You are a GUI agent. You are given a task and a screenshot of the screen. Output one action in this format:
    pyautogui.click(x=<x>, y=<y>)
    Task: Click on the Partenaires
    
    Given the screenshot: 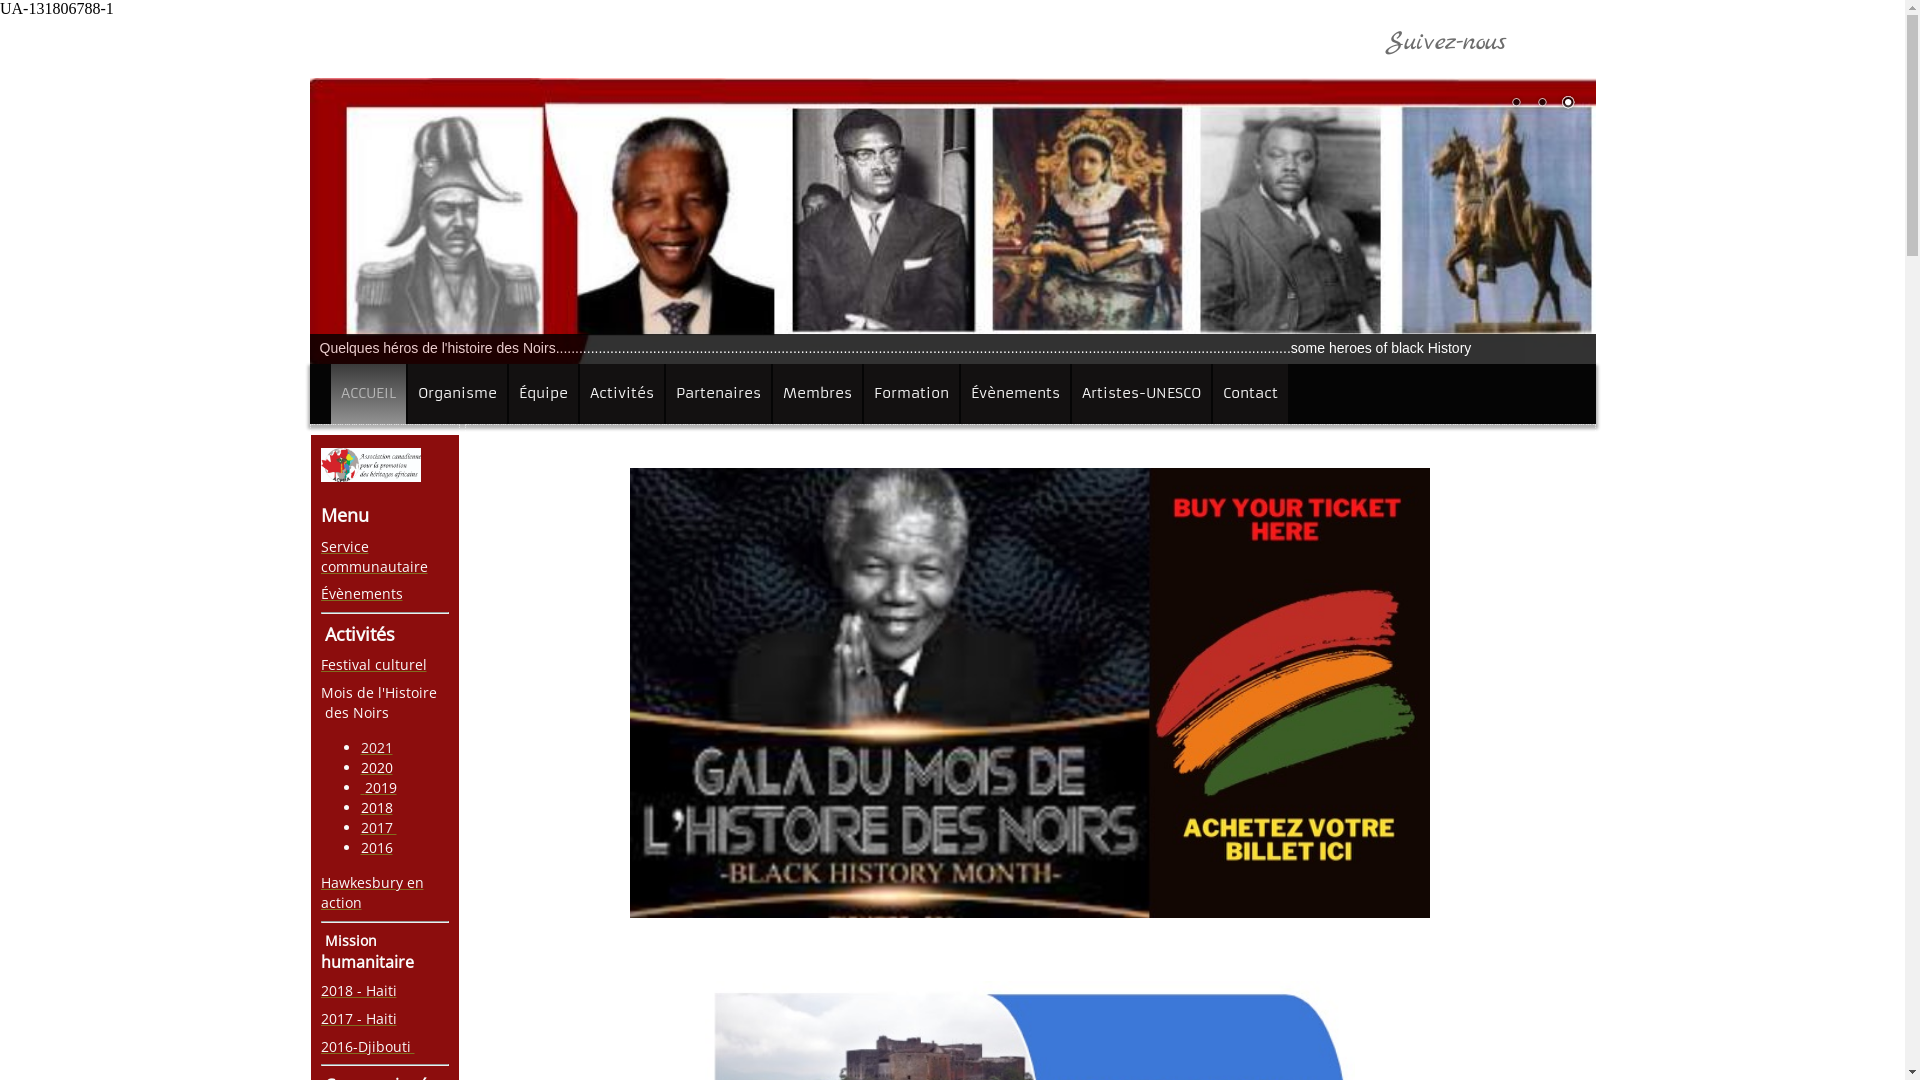 What is the action you would take?
    pyautogui.click(x=718, y=394)
    